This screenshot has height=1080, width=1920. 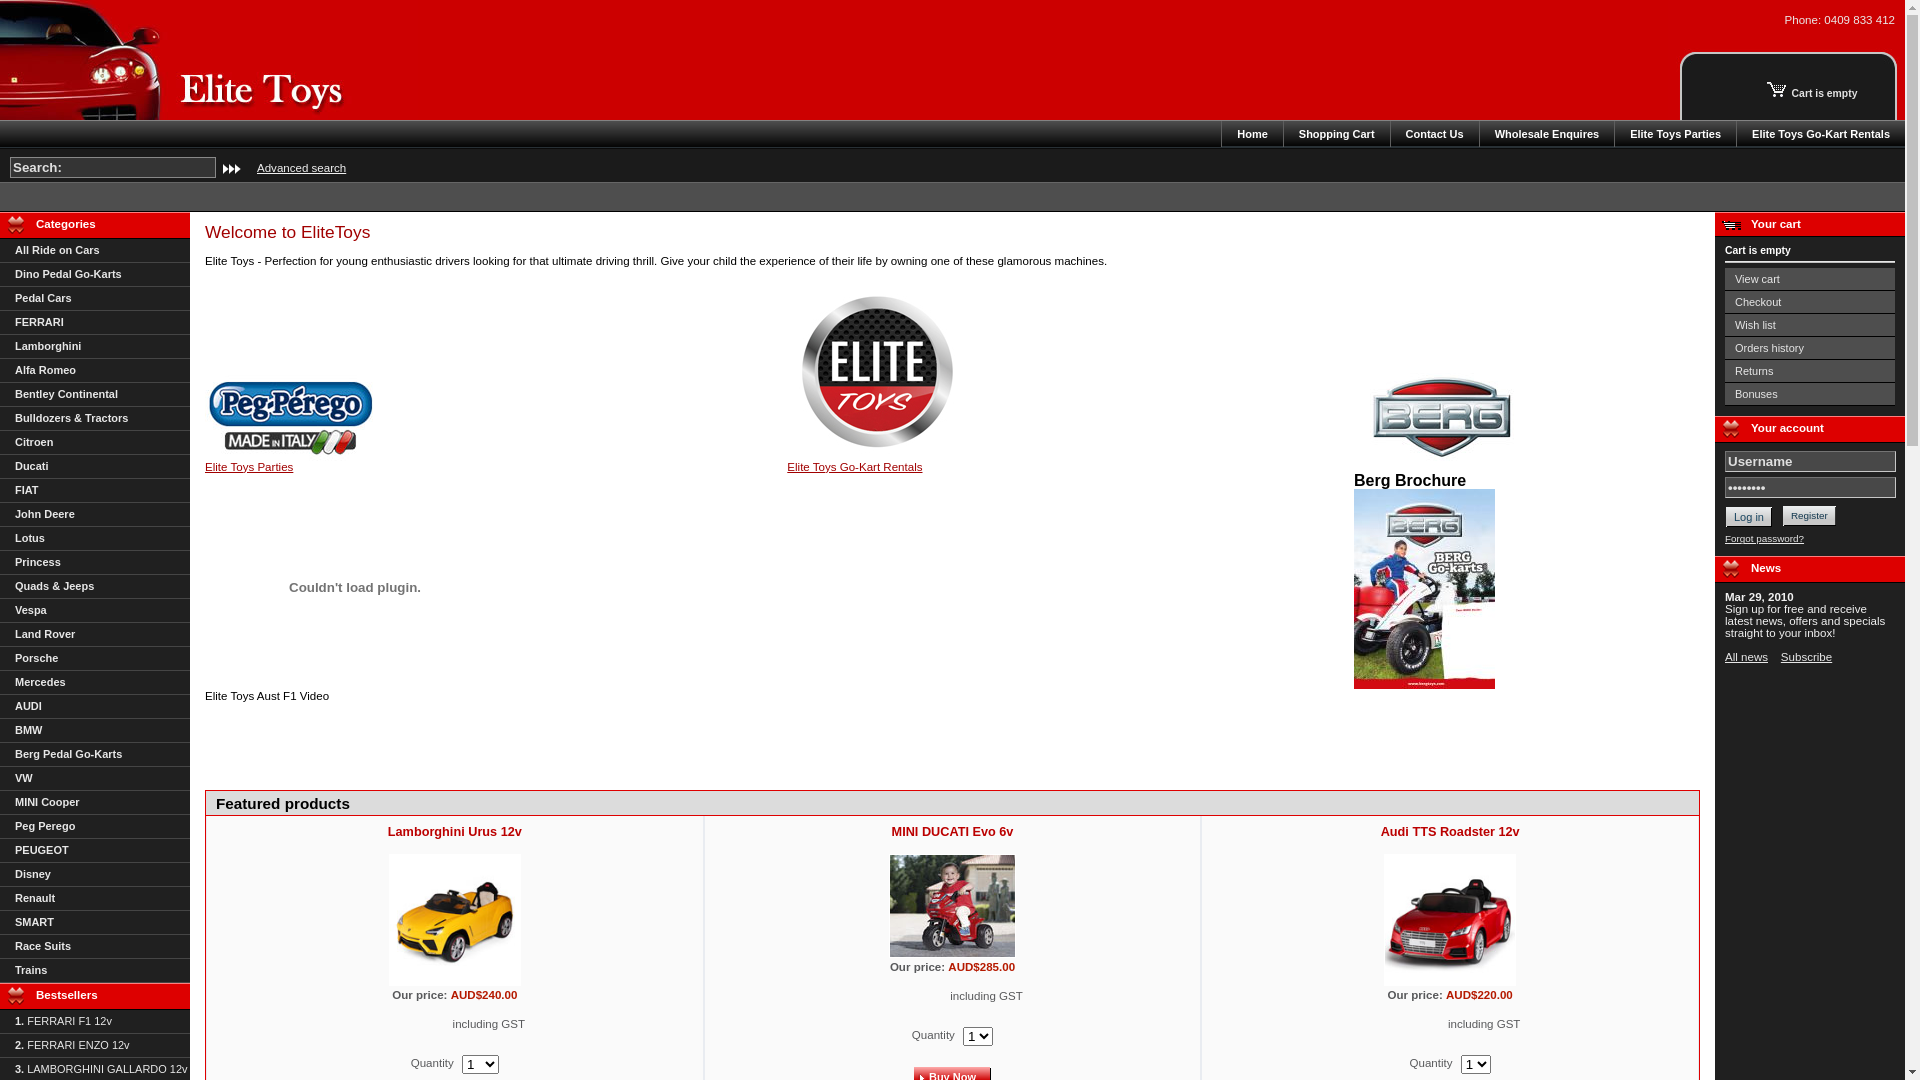 I want to click on 1. FERRARI F1 12v, so click(x=95, y=1022).